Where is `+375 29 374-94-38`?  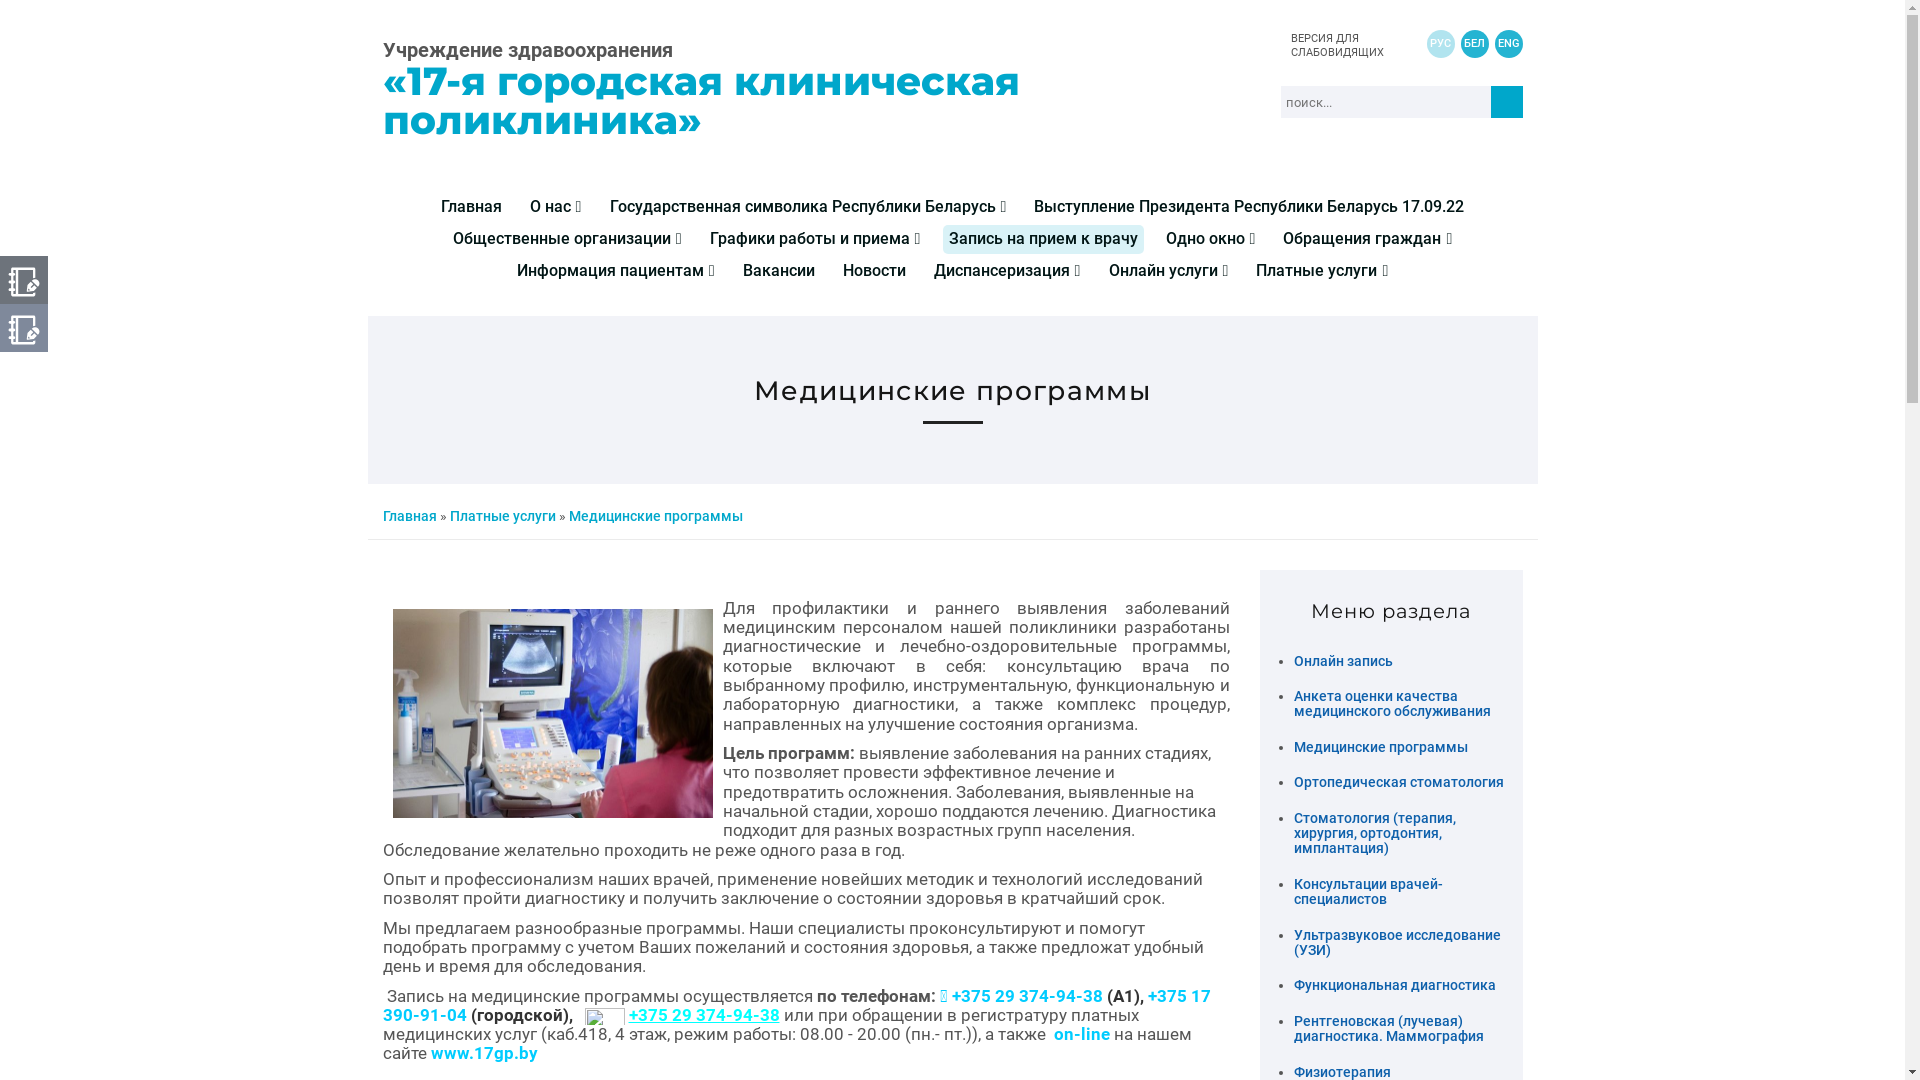
+375 29 374-94-38 is located at coordinates (704, 1016).